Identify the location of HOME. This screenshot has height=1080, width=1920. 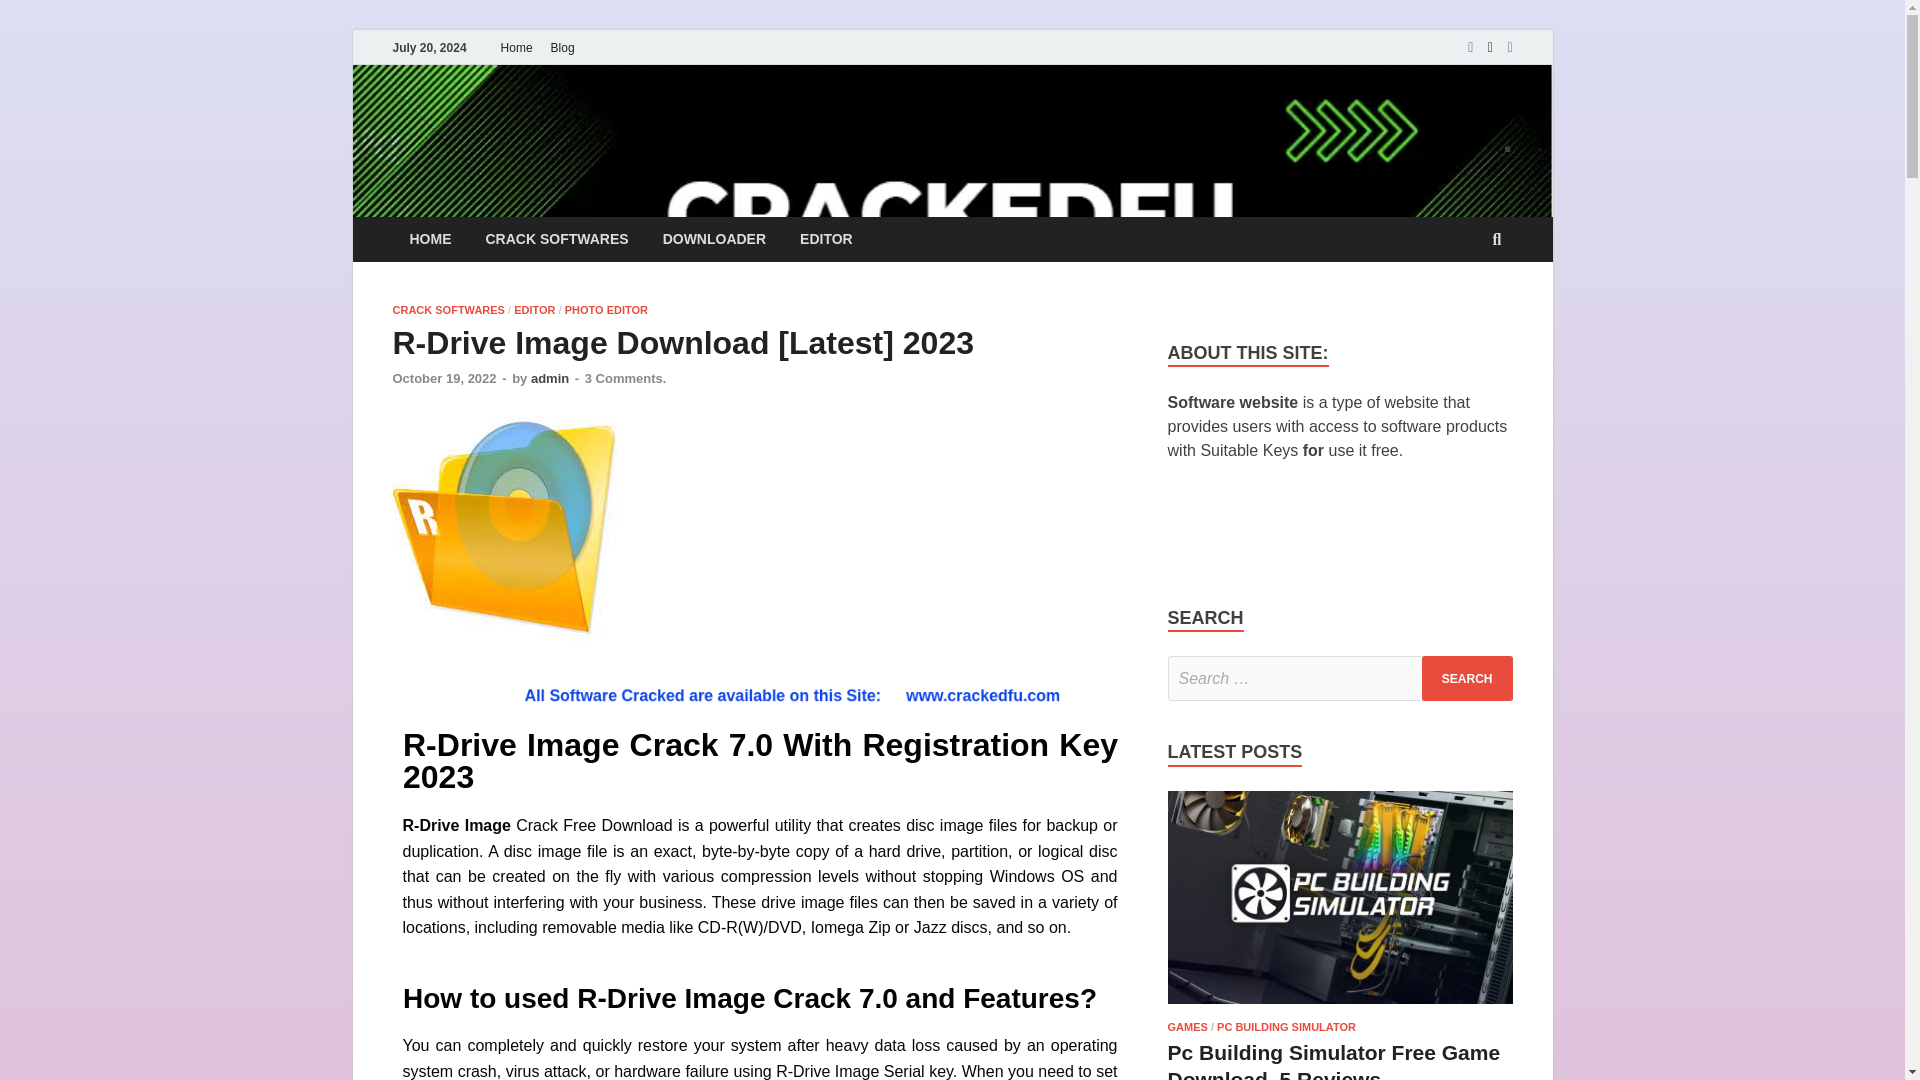
(430, 240).